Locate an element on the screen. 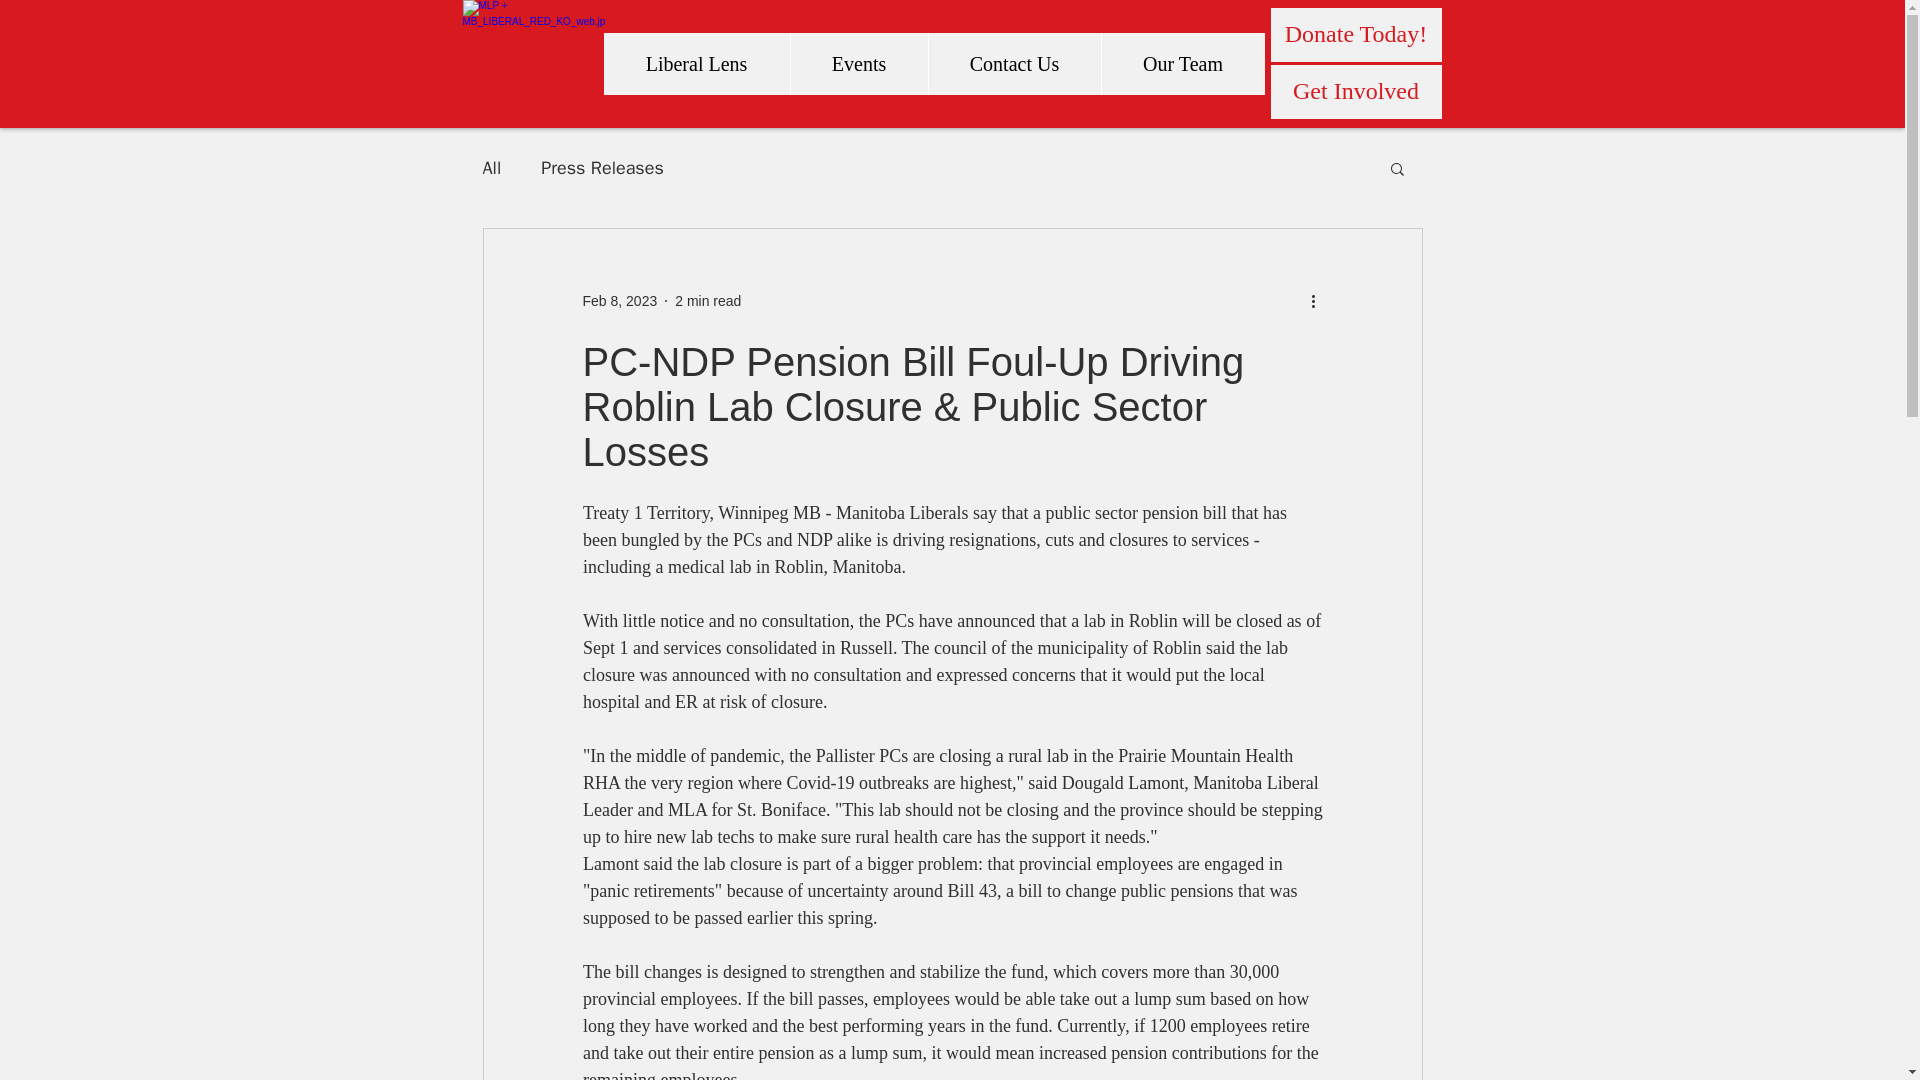  Get Involved is located at coordinates (1355, 91).